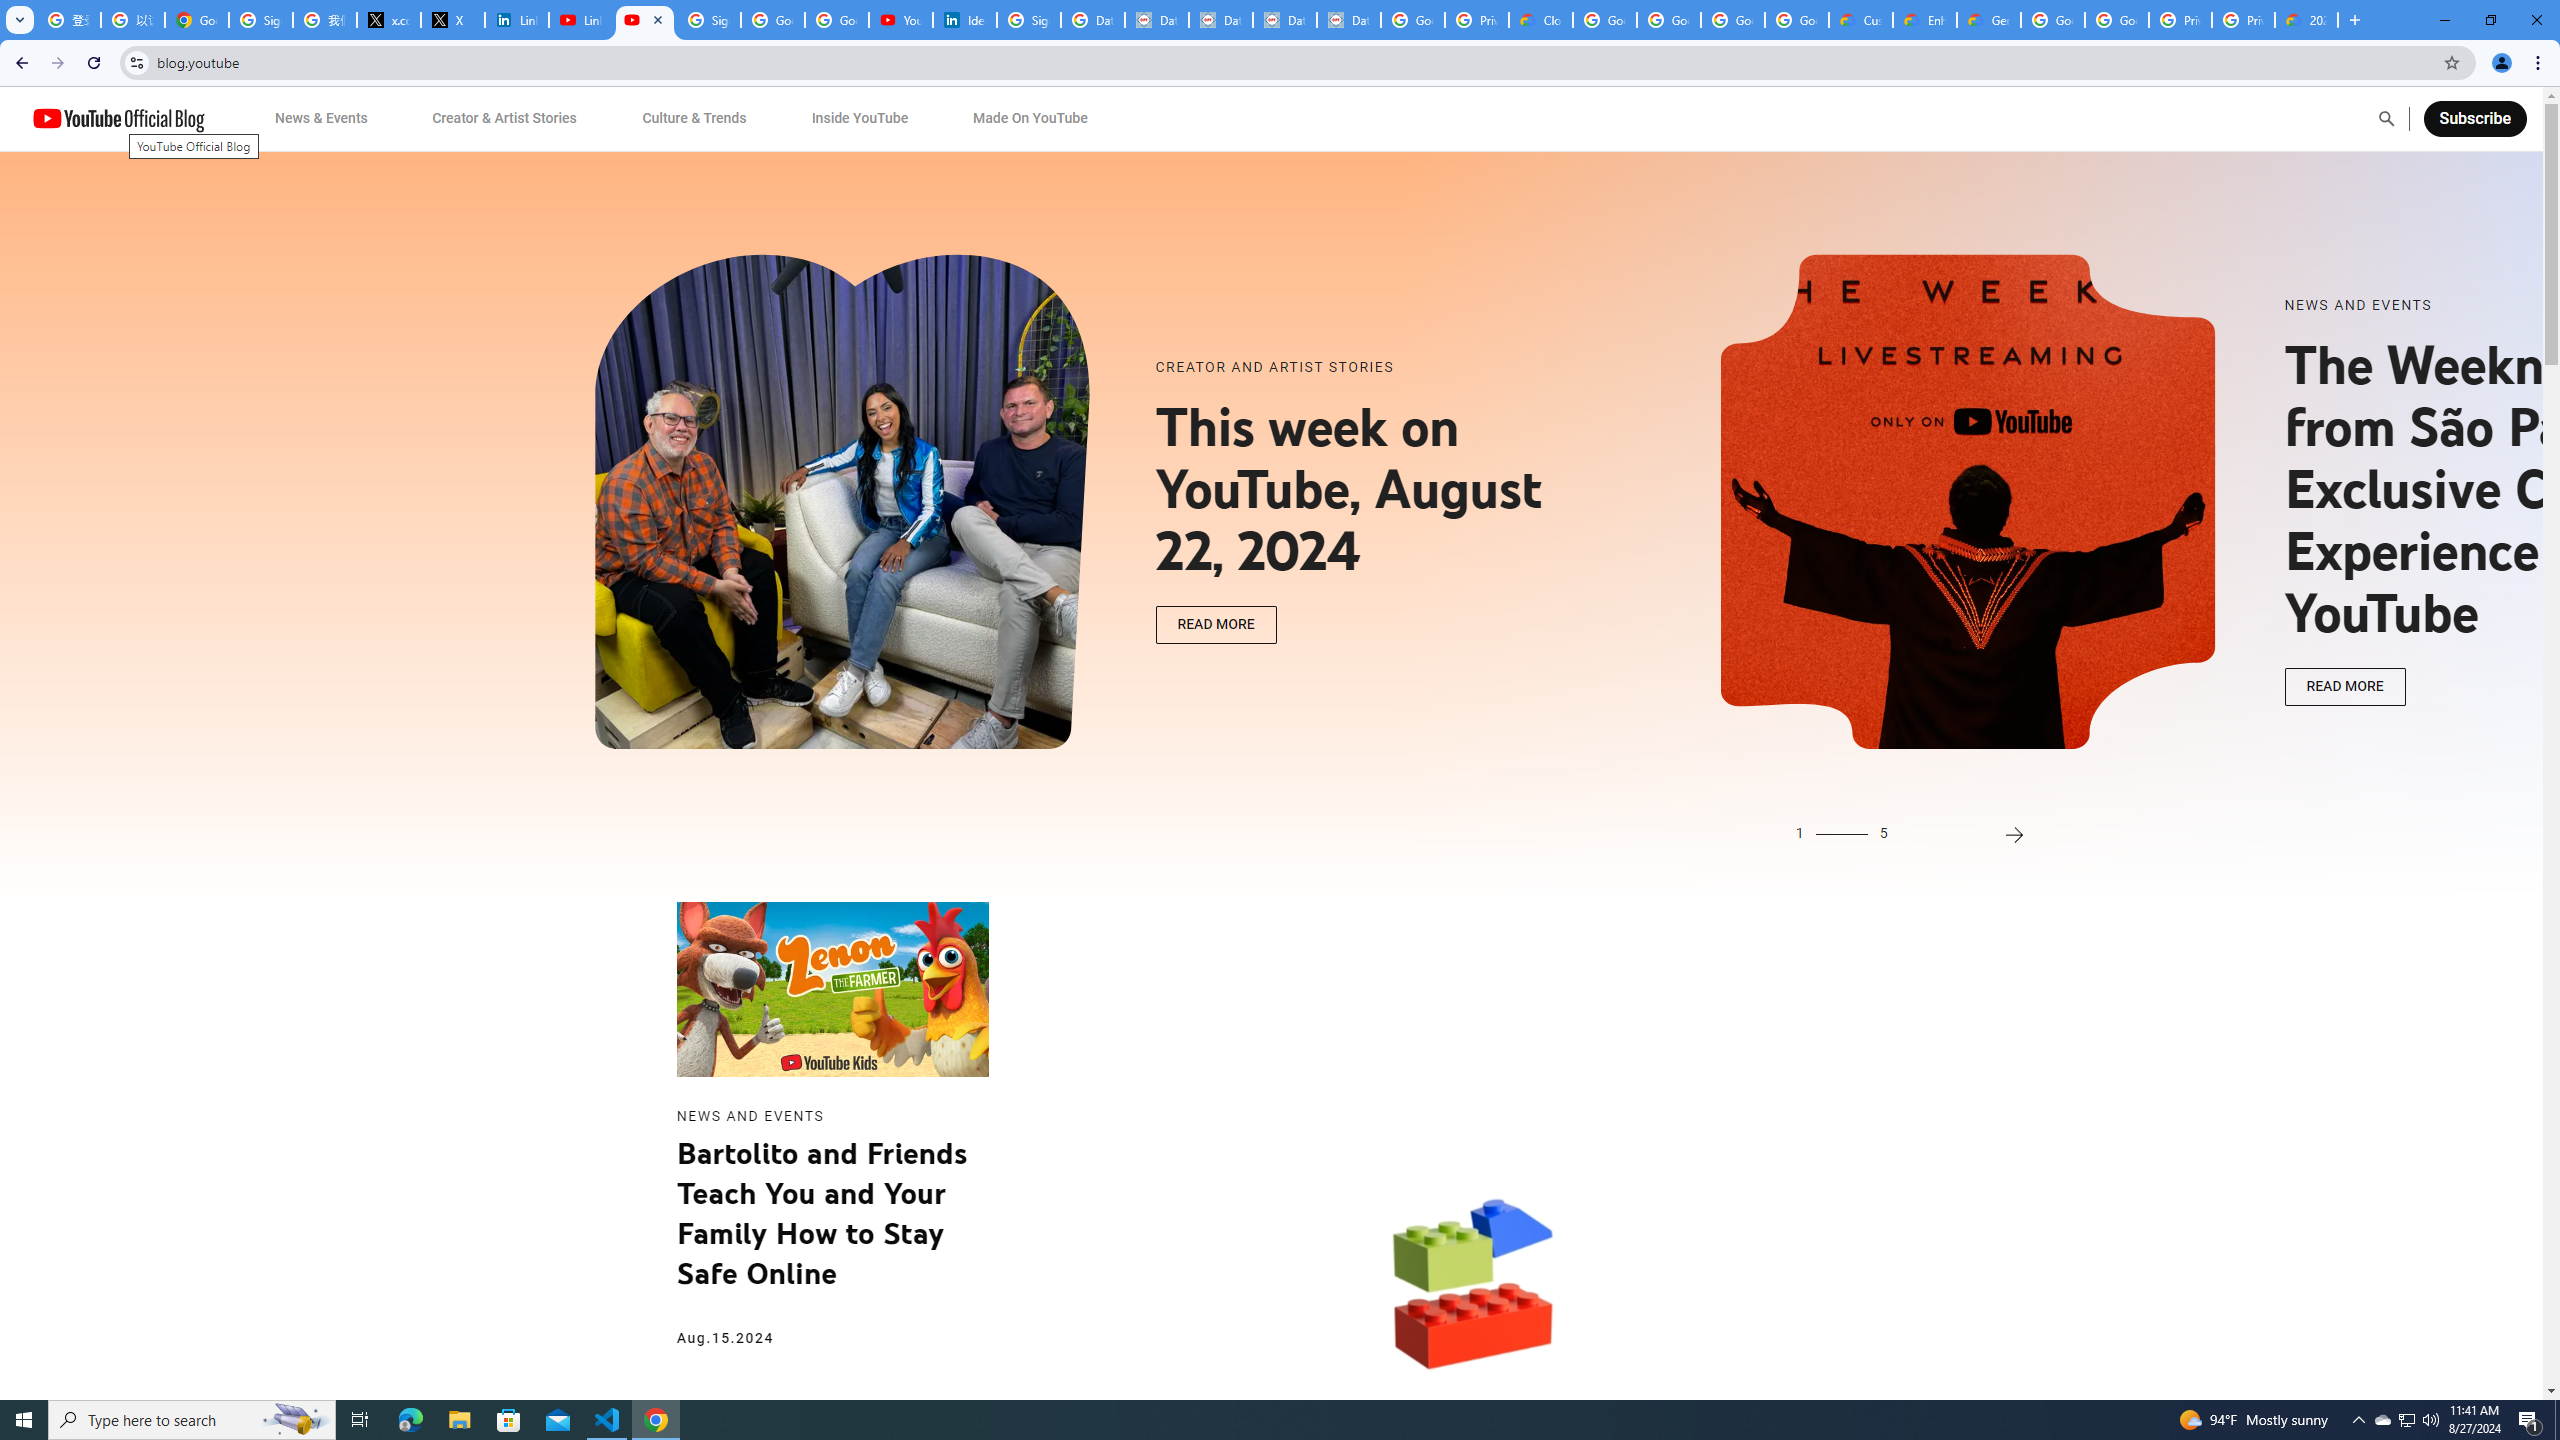 This screenshot has width=2560, height=1440. Describe the element at coordinates (2117, 20) in the screenshot. I see `Google Cloud Platform` at that location.